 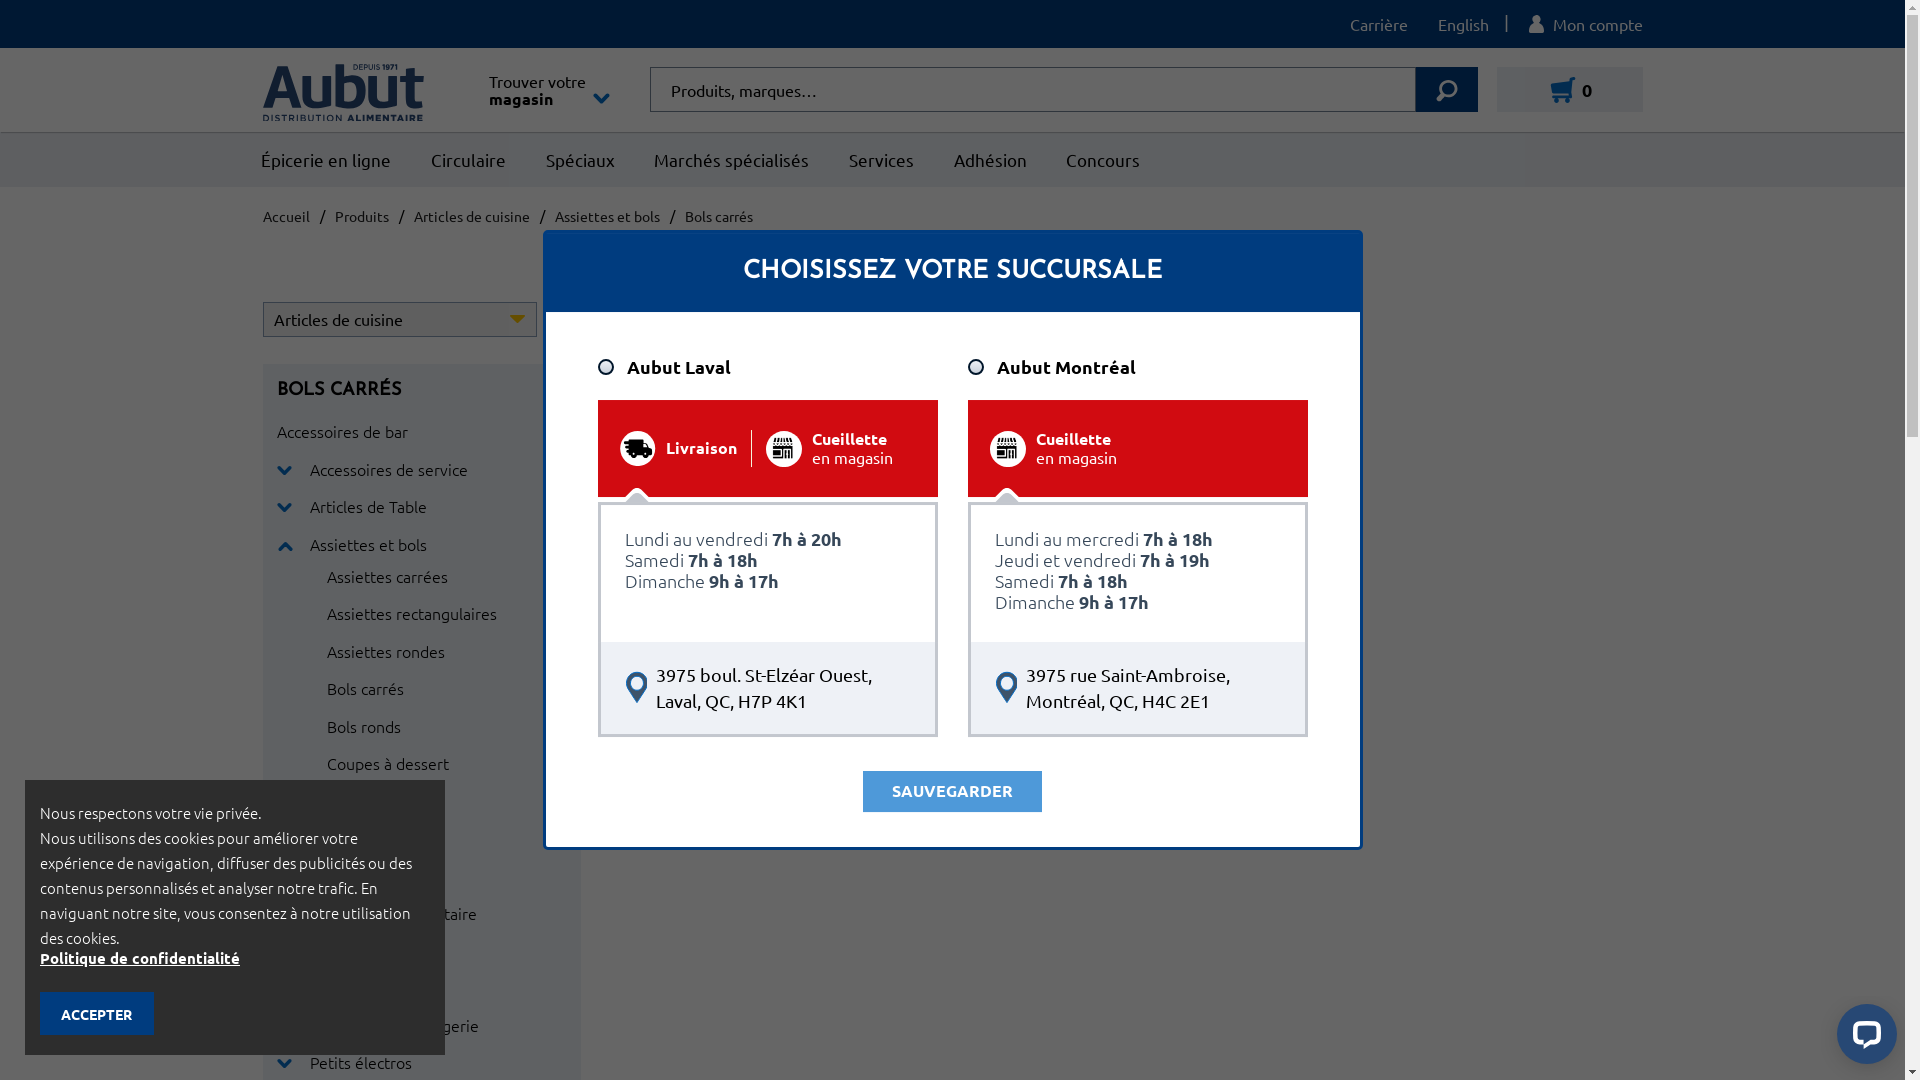 I want to click on Assiettes et bols, so click(x=368, y=544).